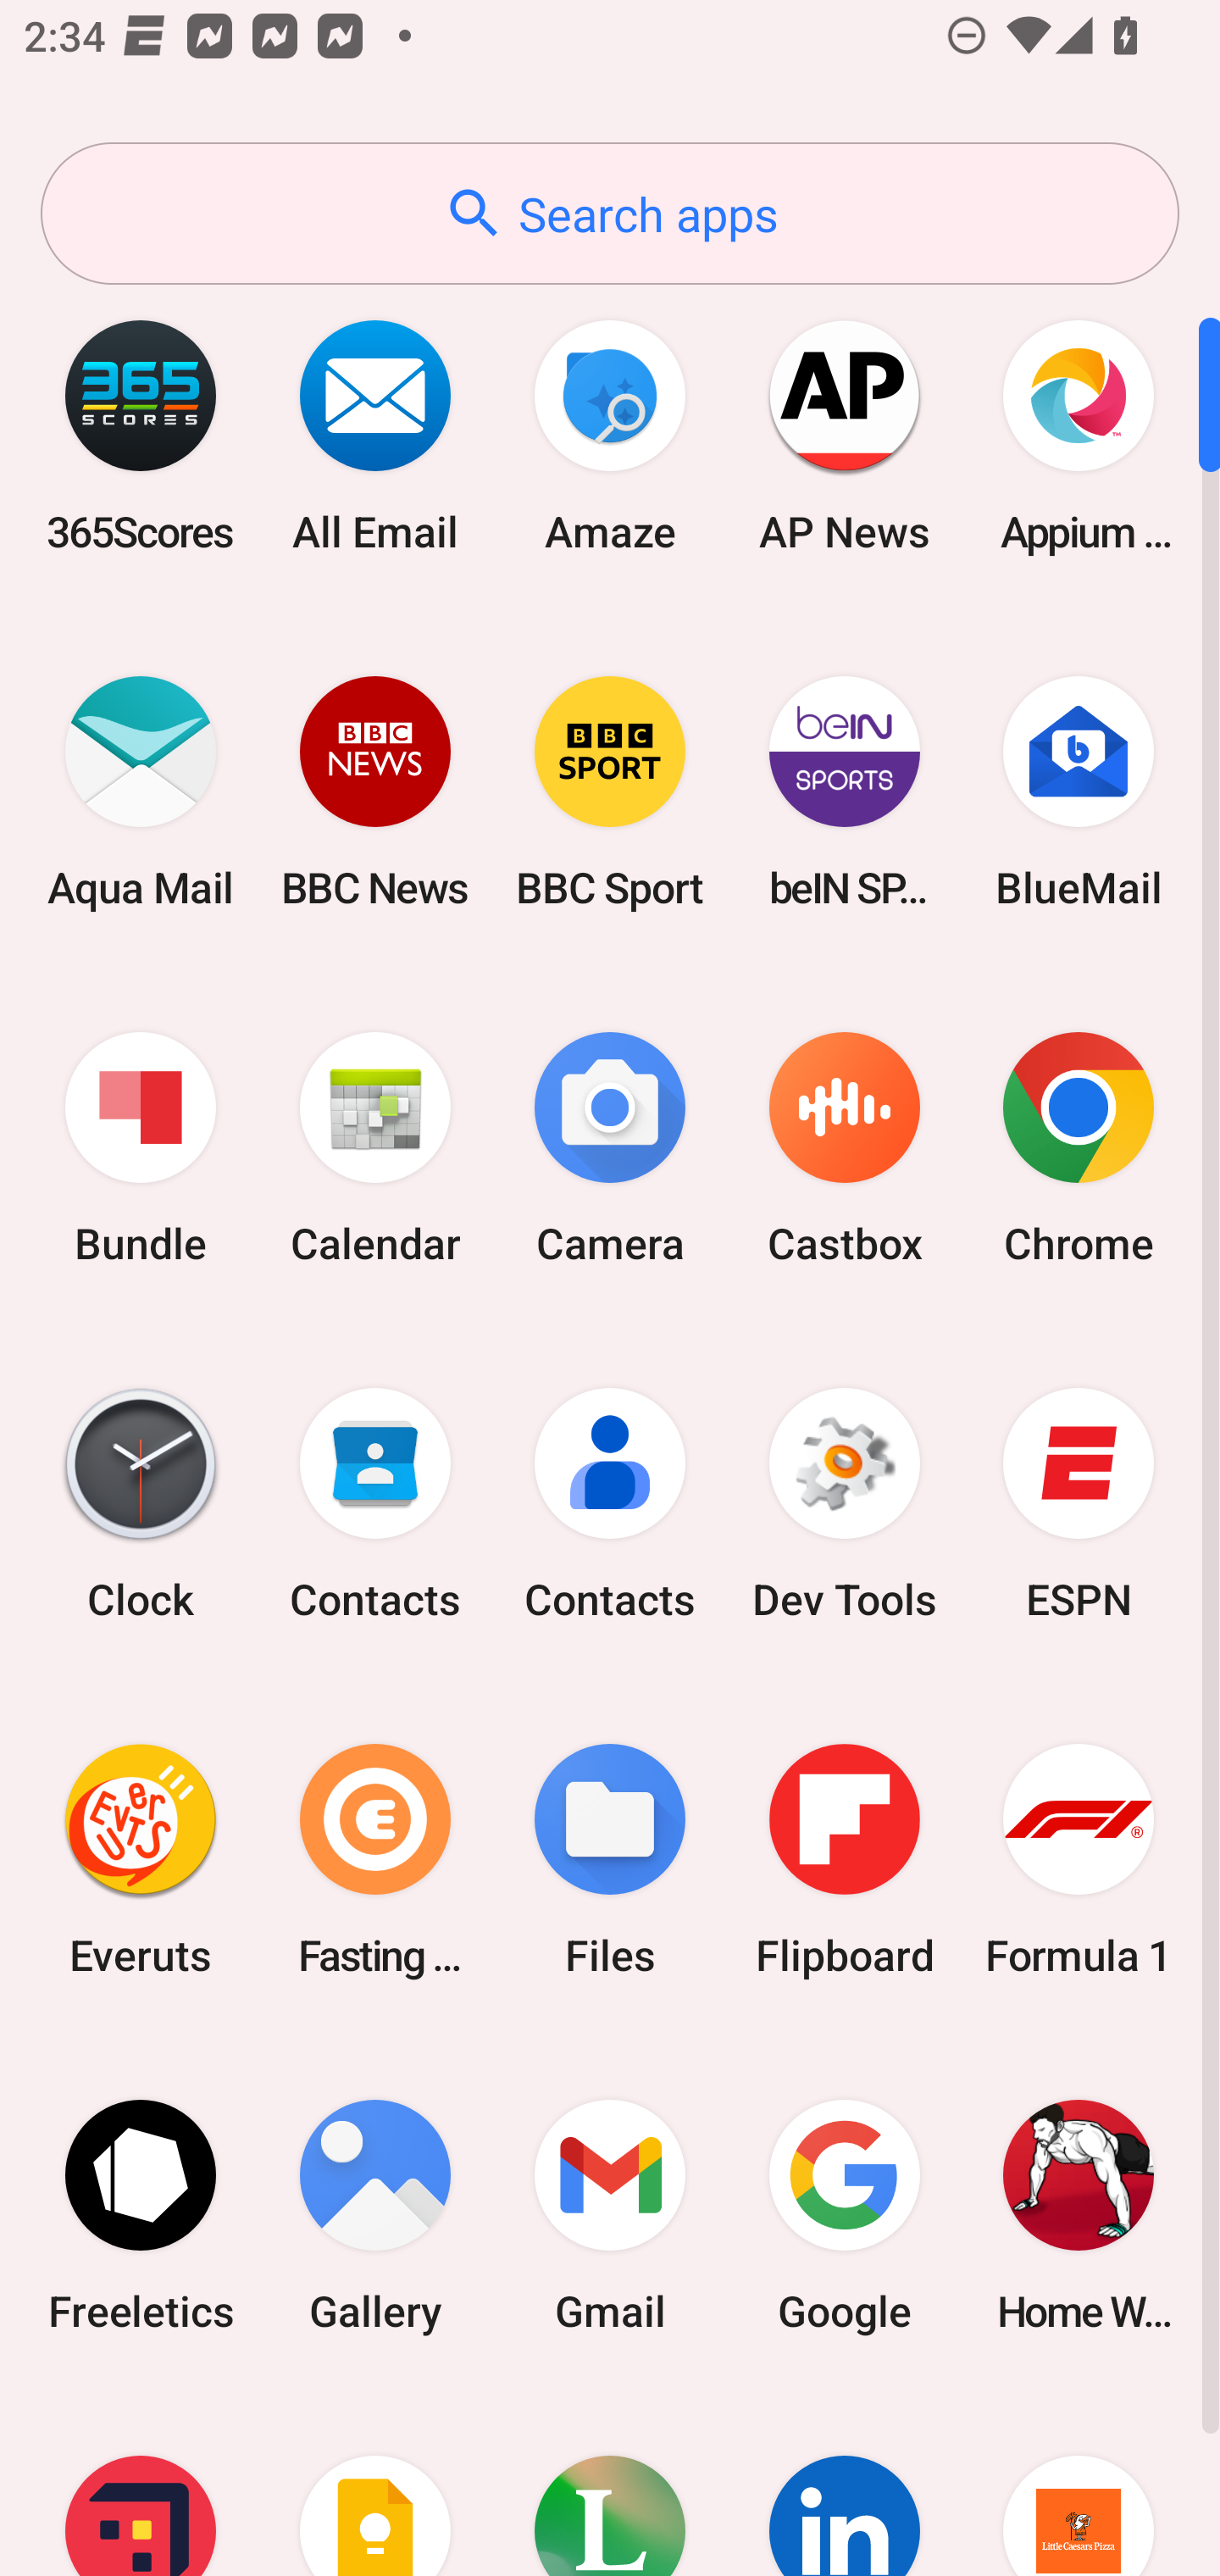 The height and width of the screenshot is (2576, 1220). What do you see at coordinates (141, 1859) in the screenshot?
I see `Everuts` at bounding box center [141, 1859].